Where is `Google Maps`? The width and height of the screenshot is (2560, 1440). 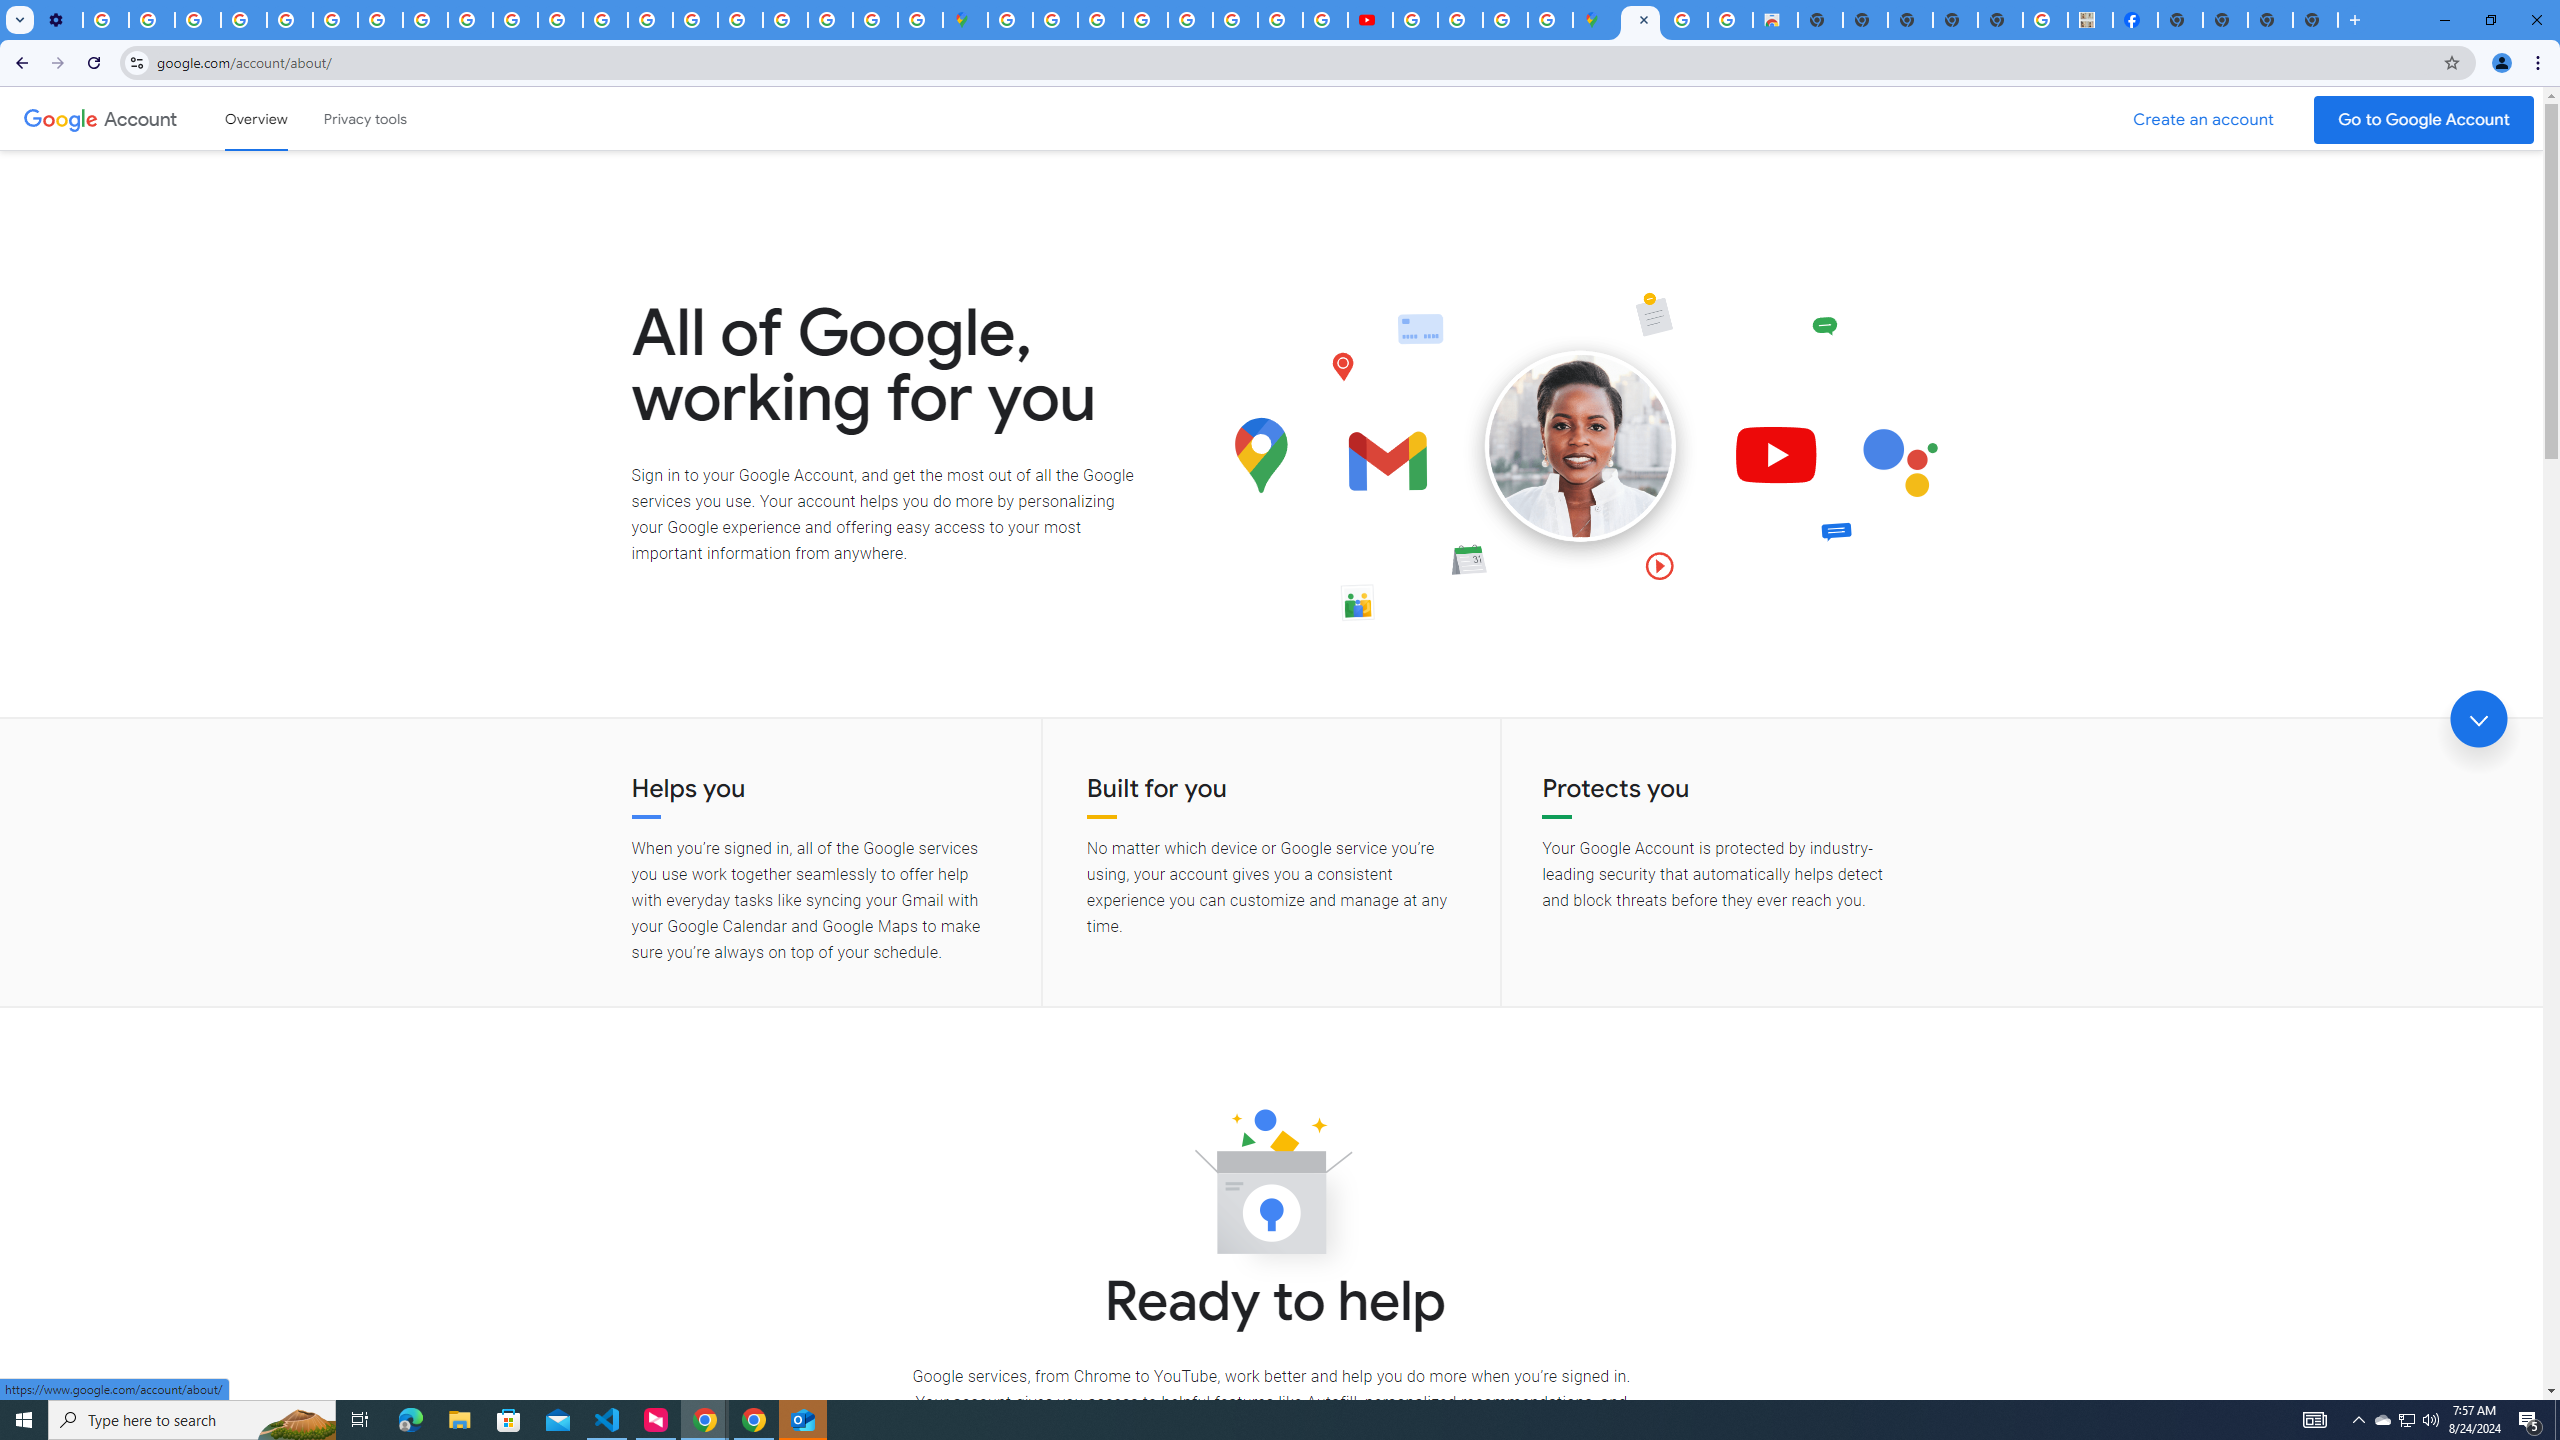 Google Maps is located at coordinates (964, 20).